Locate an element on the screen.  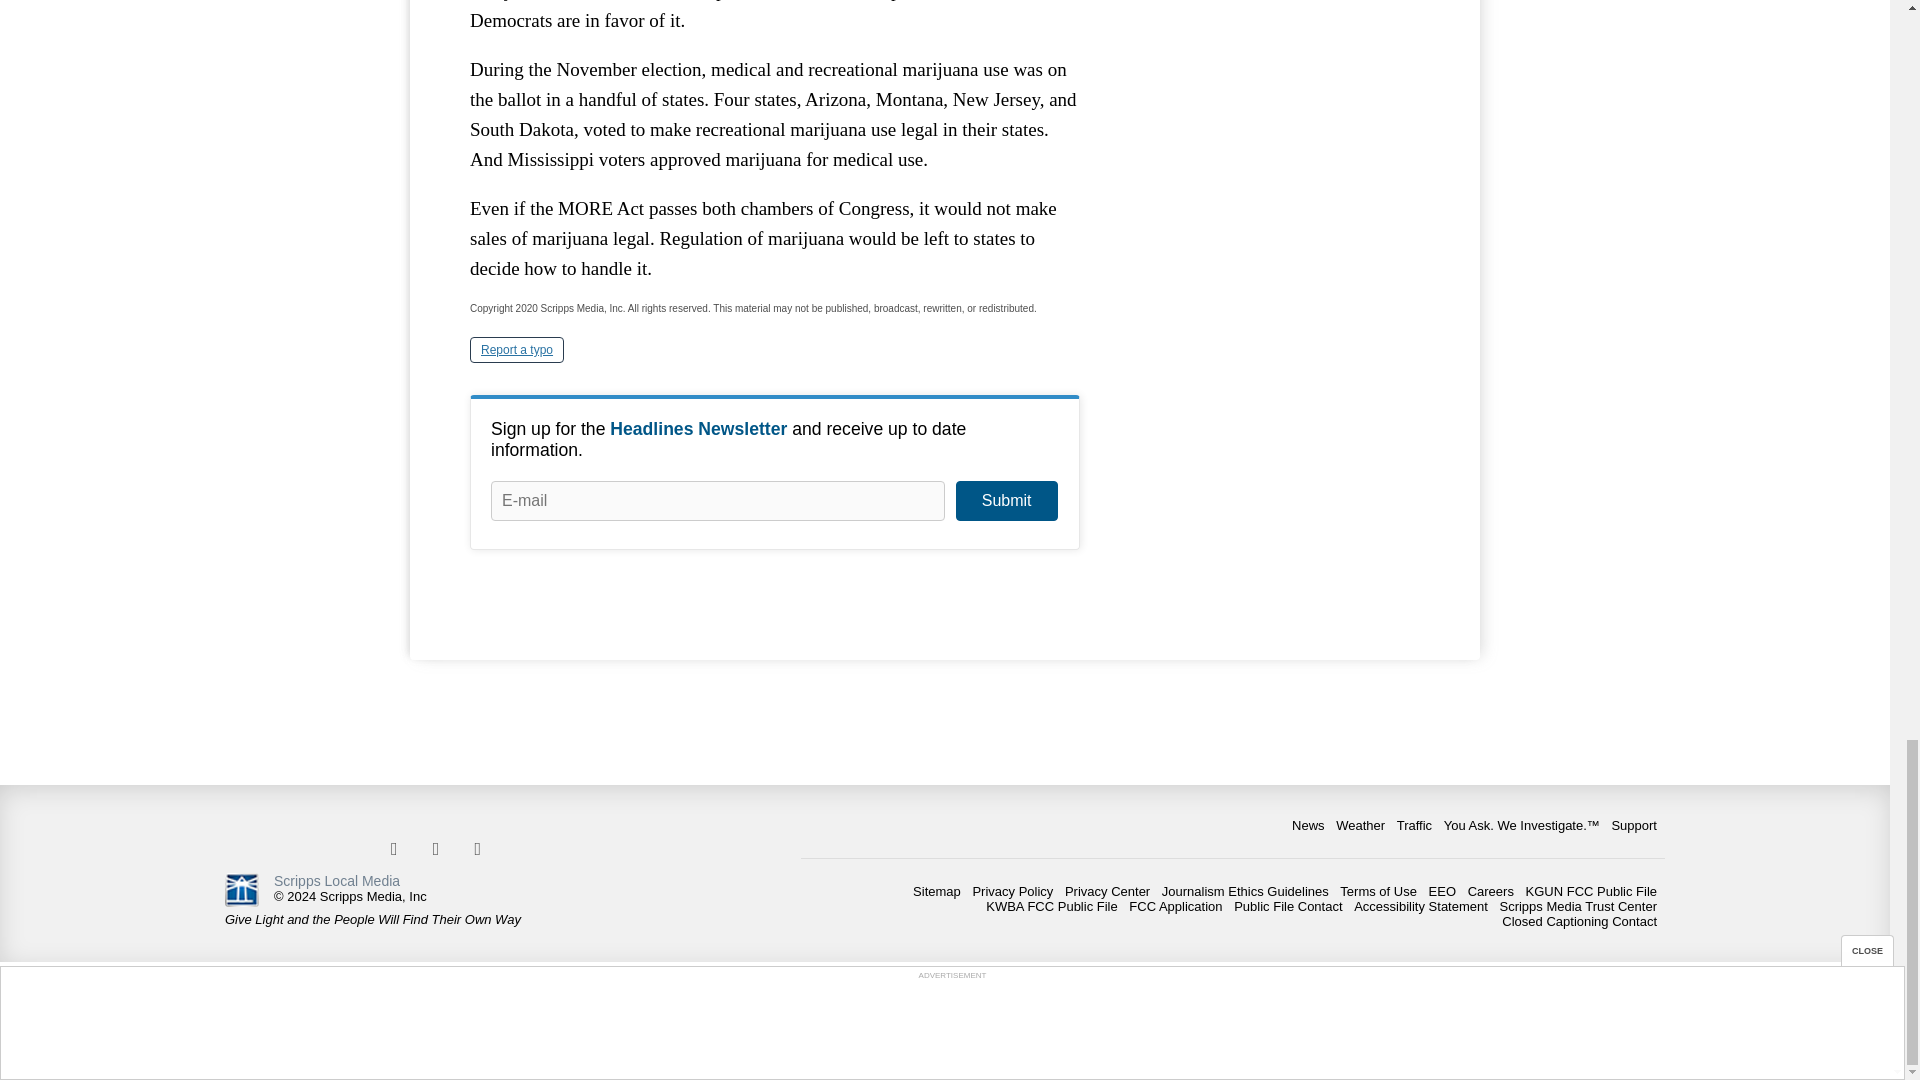
Submit is located at coordinates (1006, 500).